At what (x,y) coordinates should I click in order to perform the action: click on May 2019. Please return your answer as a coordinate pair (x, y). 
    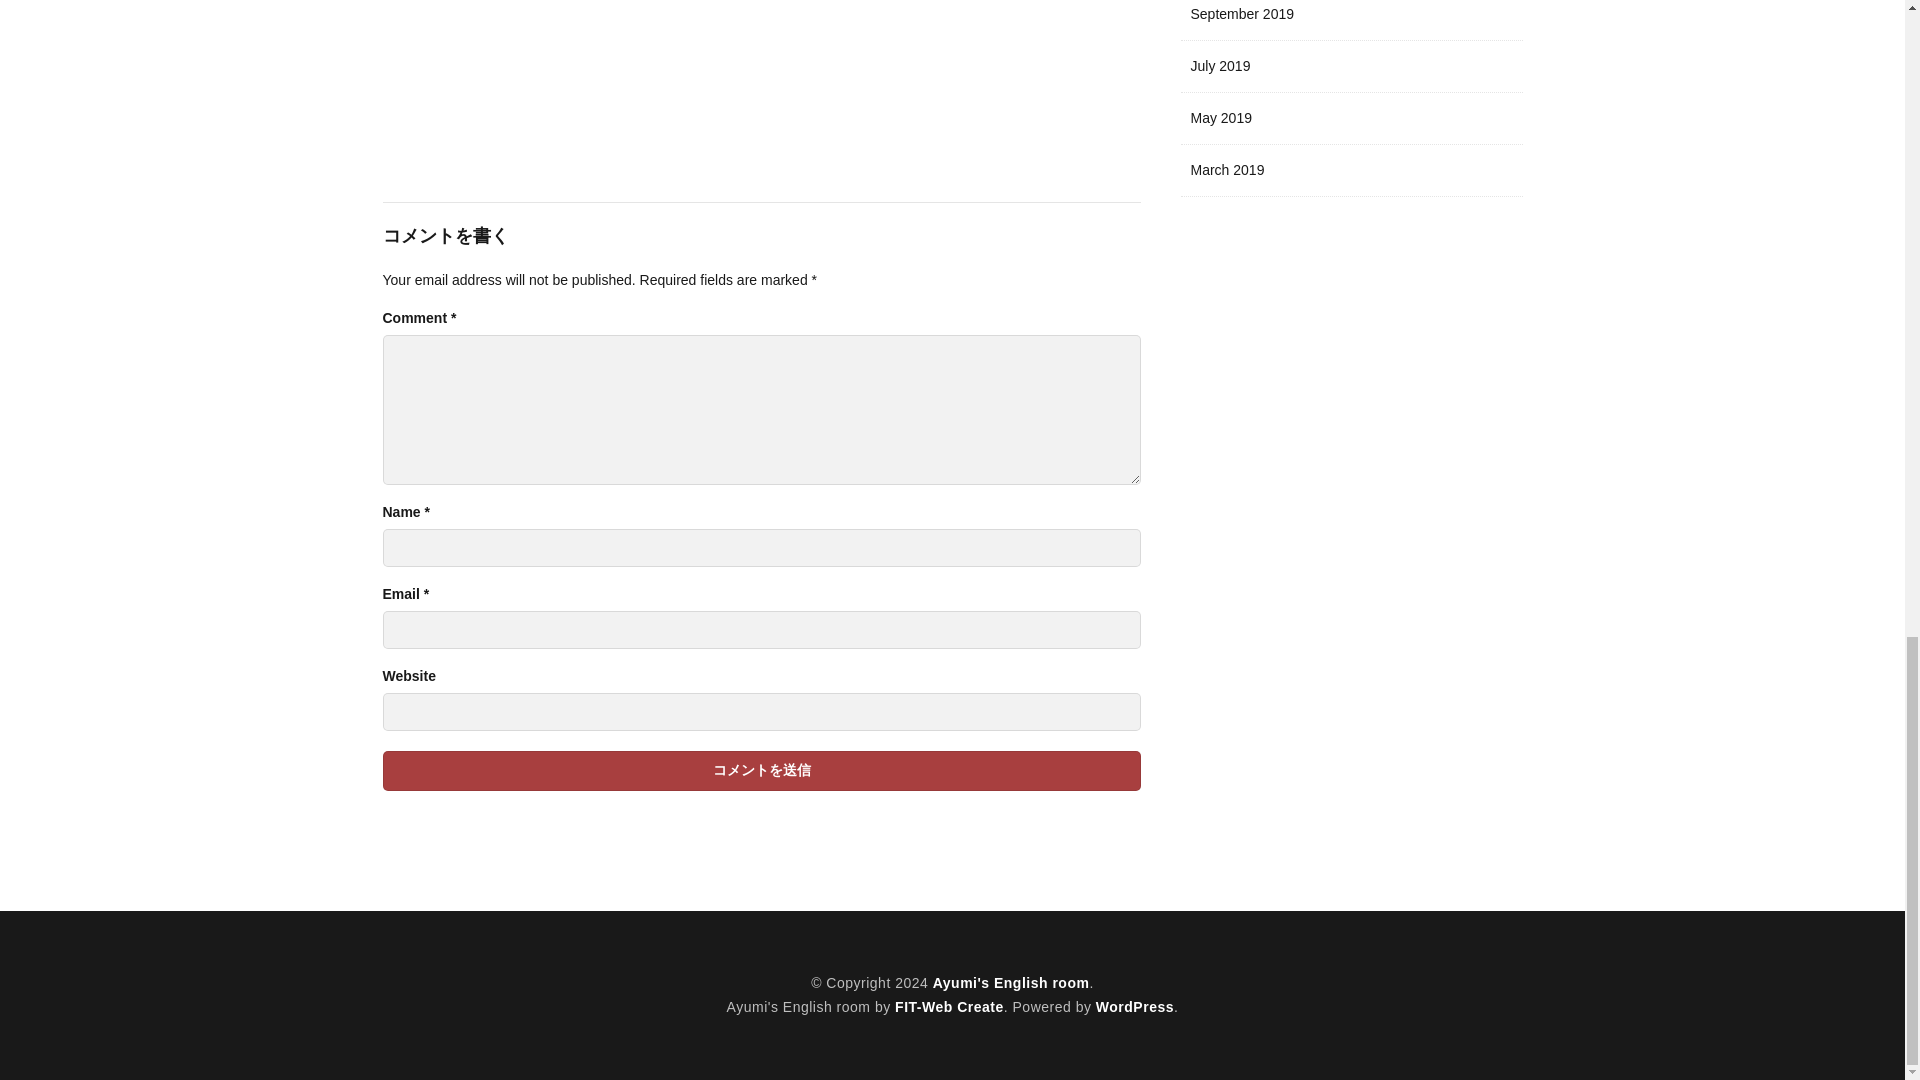
    Looking at the image, I should click on (1351, 118).